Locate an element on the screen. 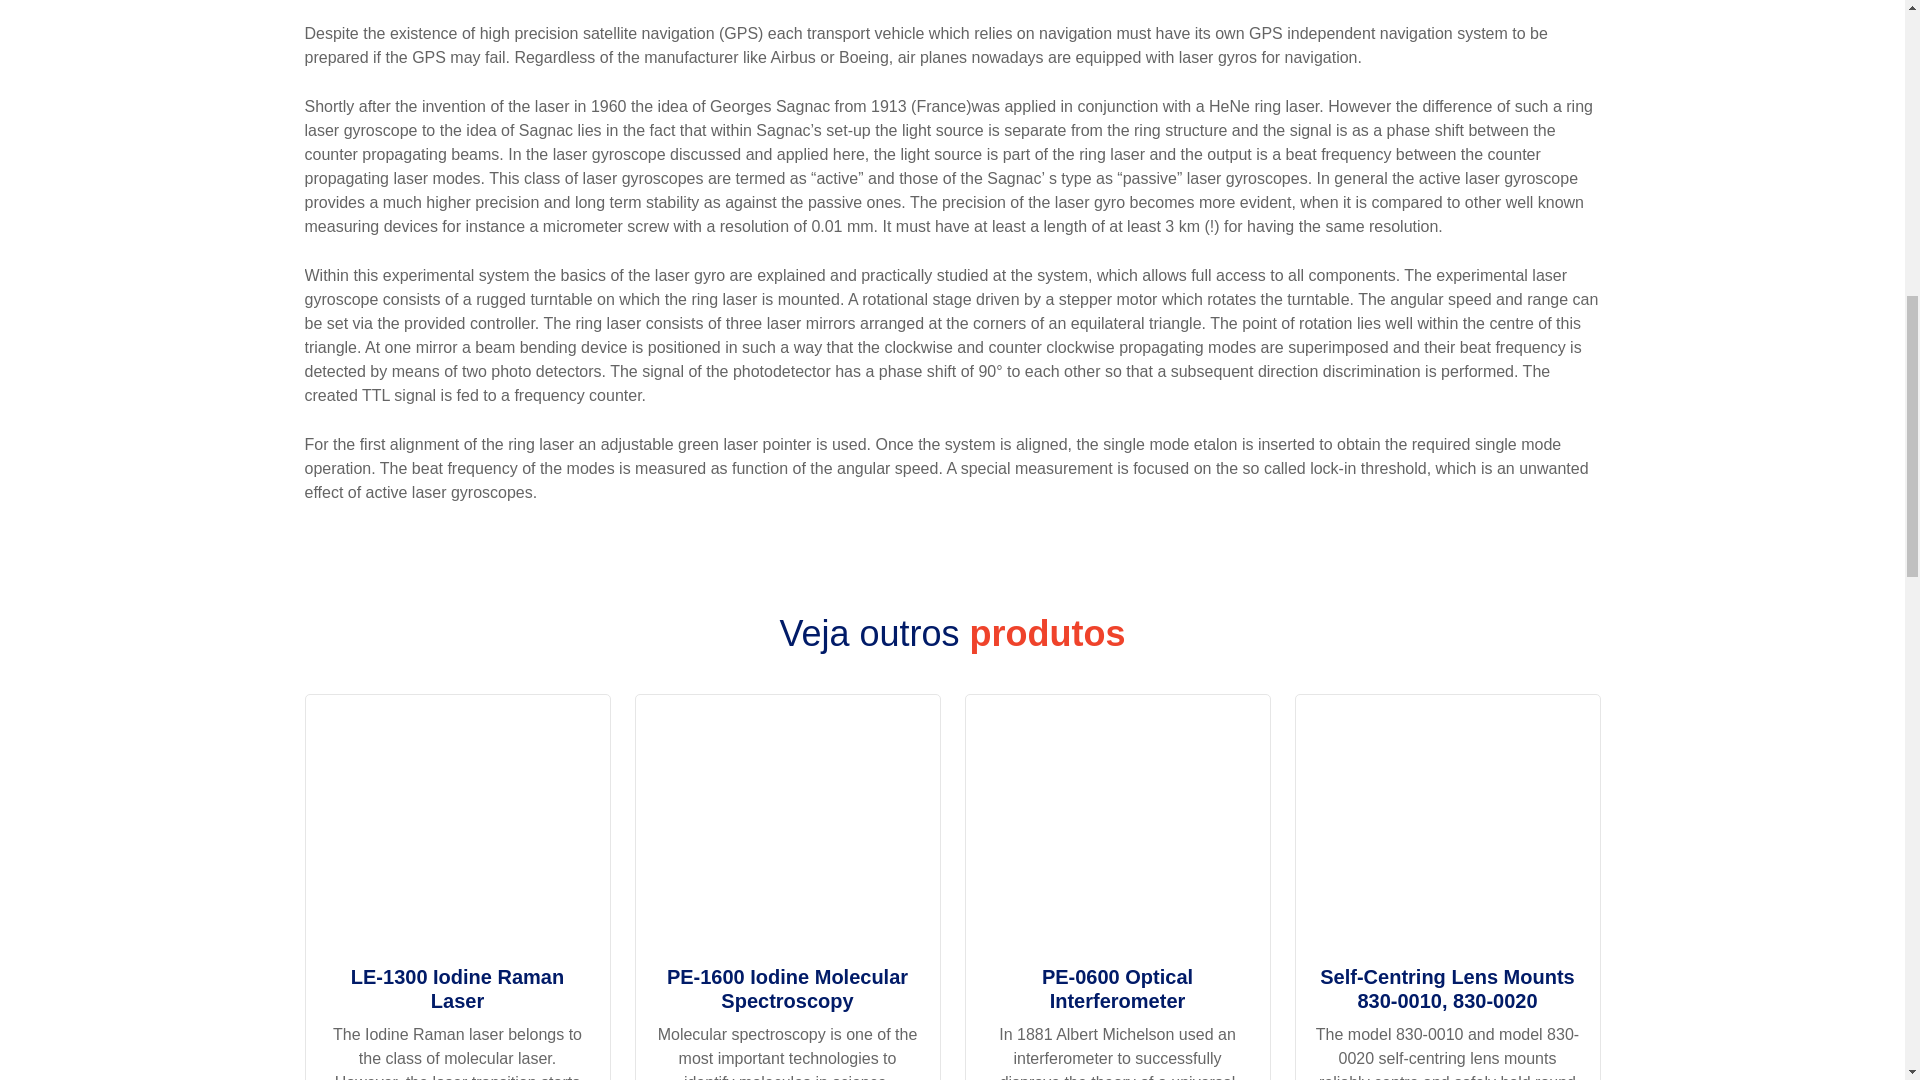 The height and width of the screenshot is (1080, 1920). LE-1300 Iodine Raman Laser is located at coordinates (458, 834).